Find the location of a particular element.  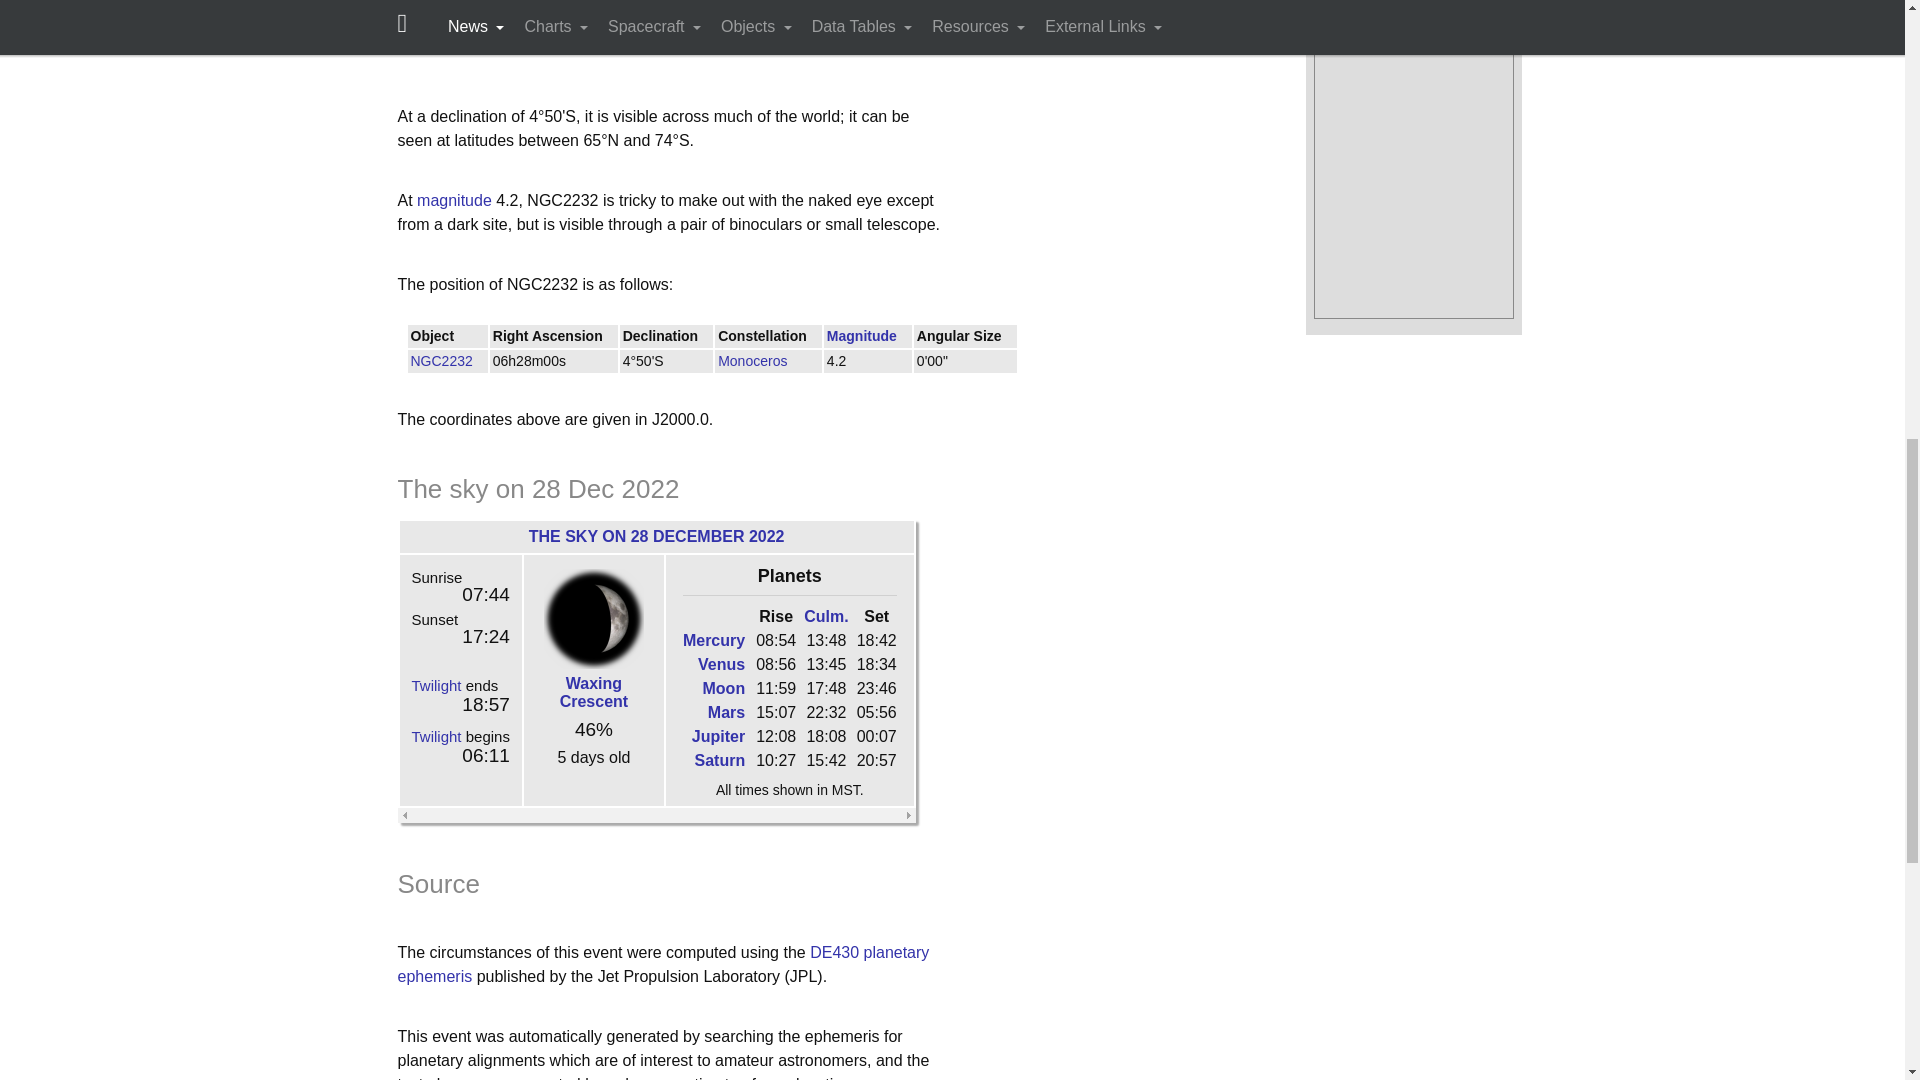

5-day old moon is located at coordinates (594, 618).